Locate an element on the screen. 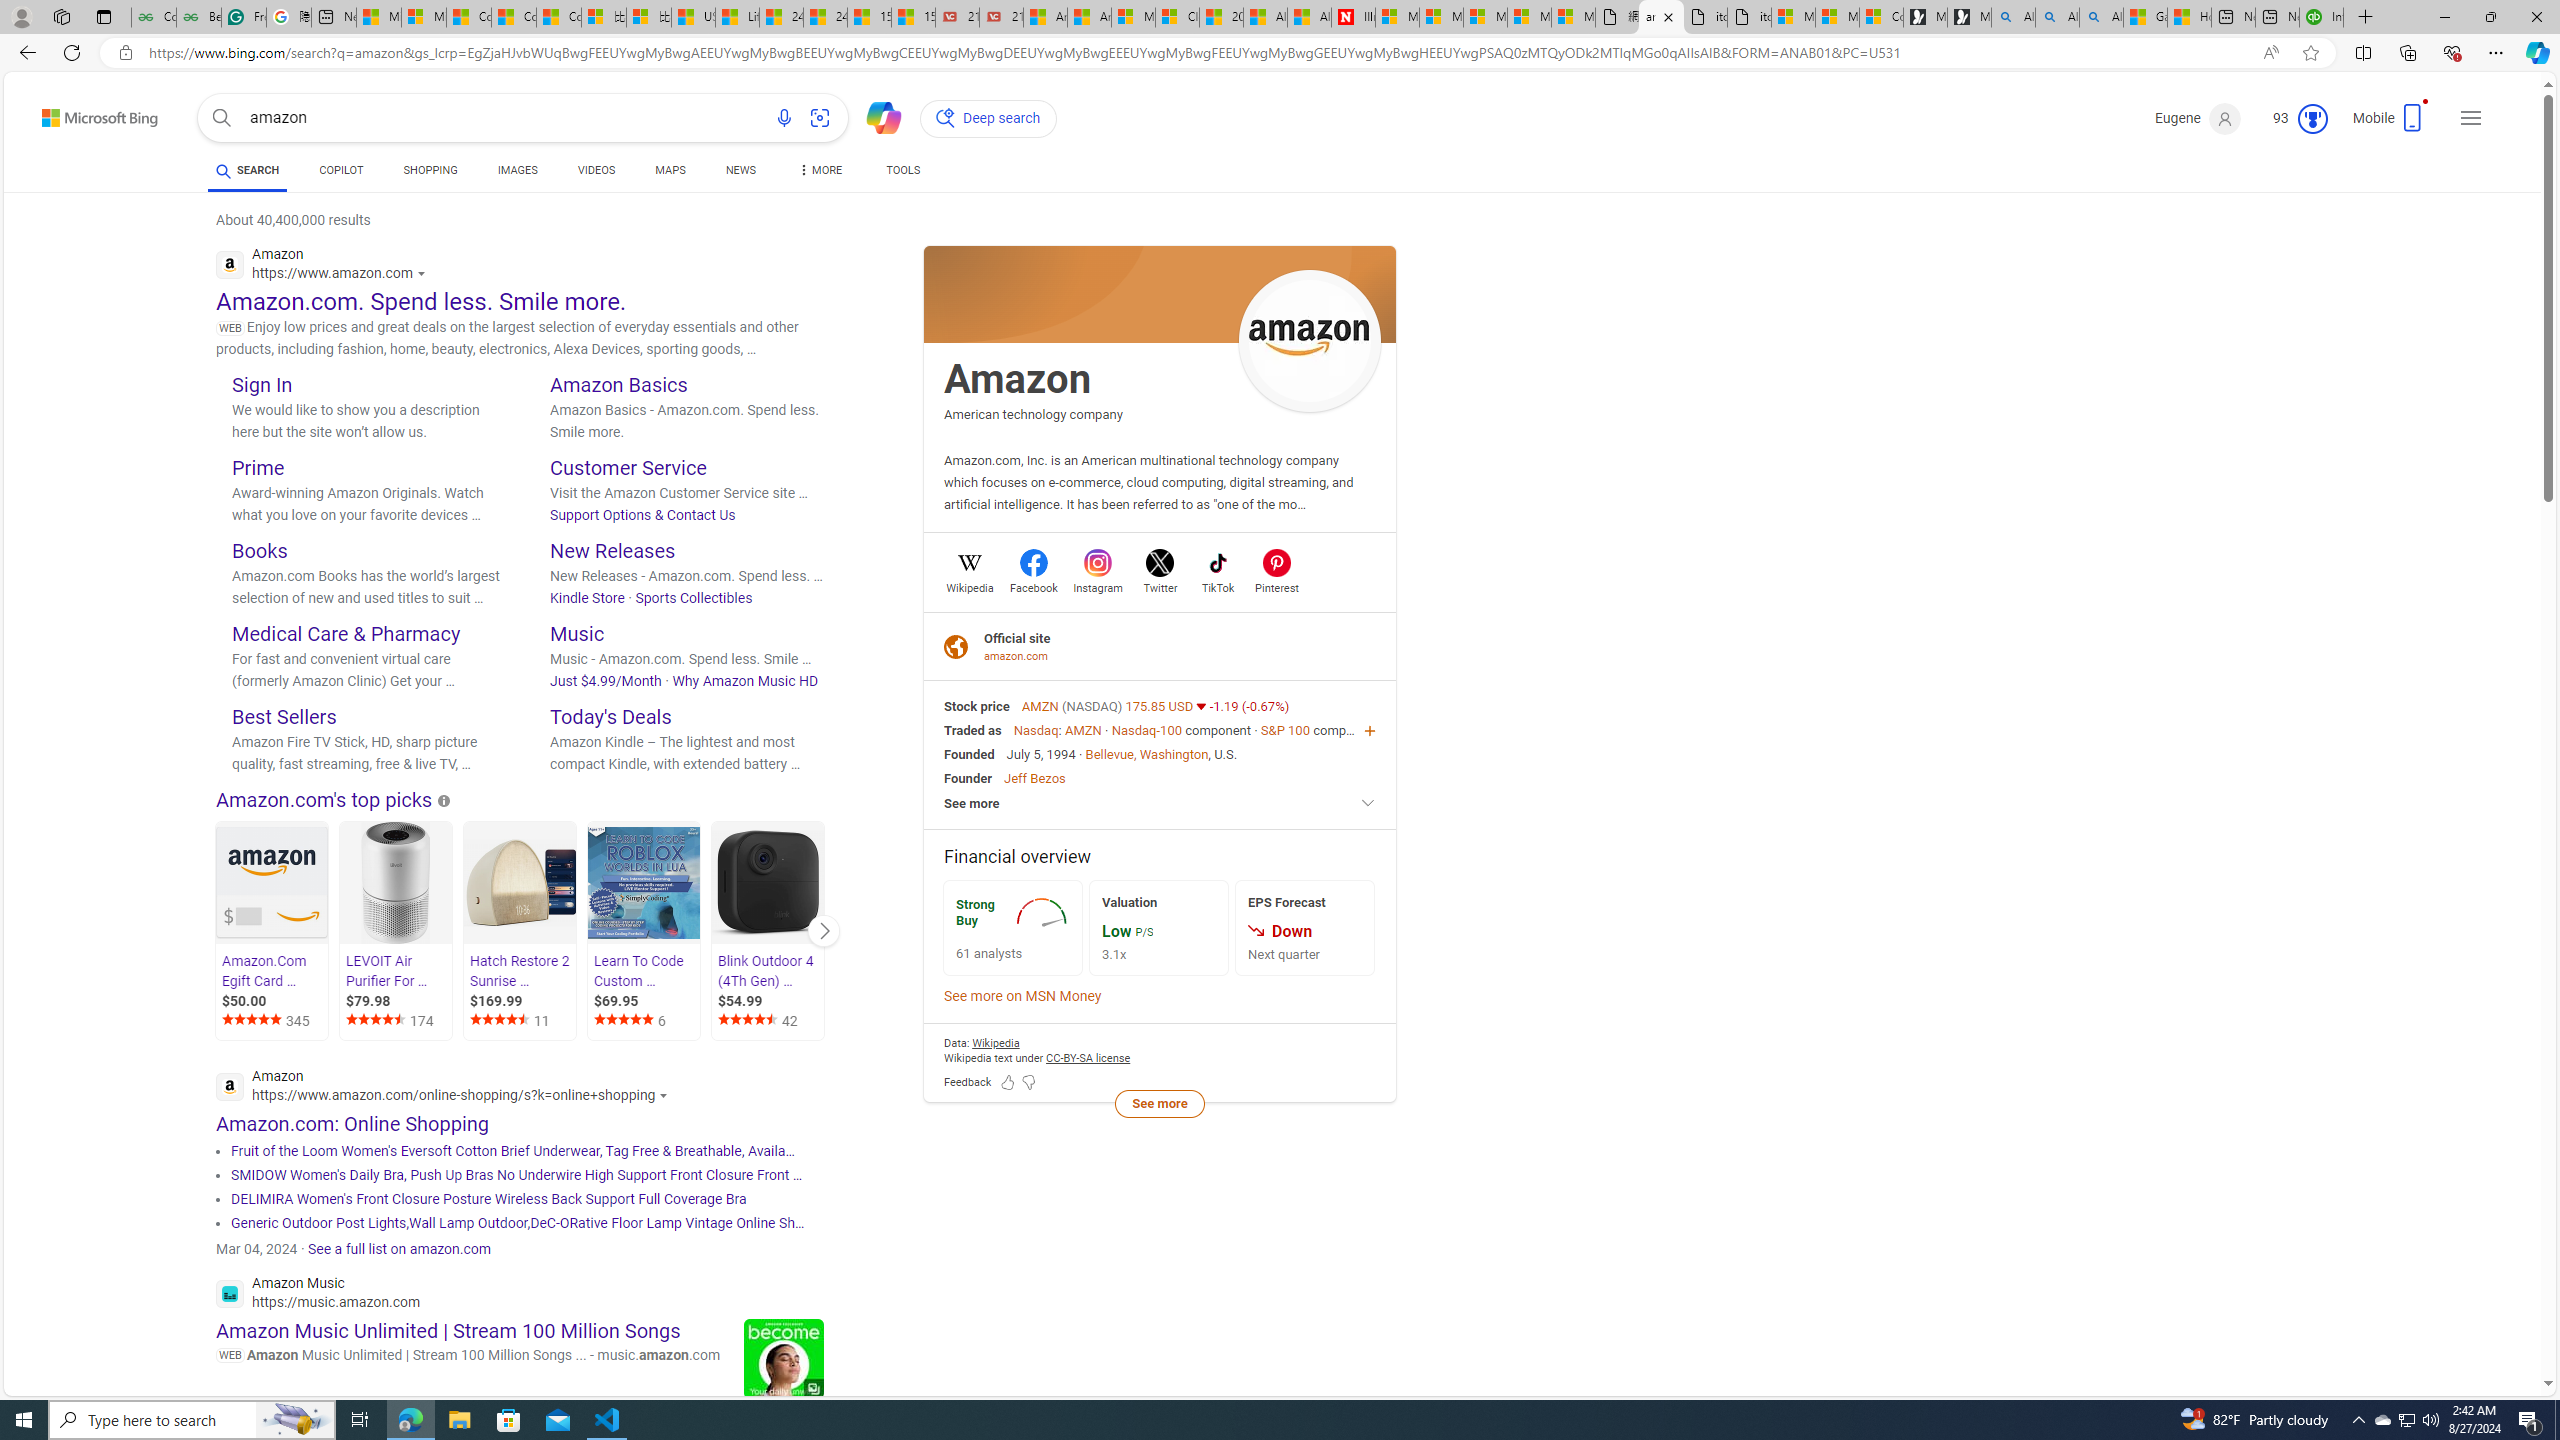 This screenshot has height=1440, width=2560. Support Options & Contact Us is located at coordinates (644, 514).